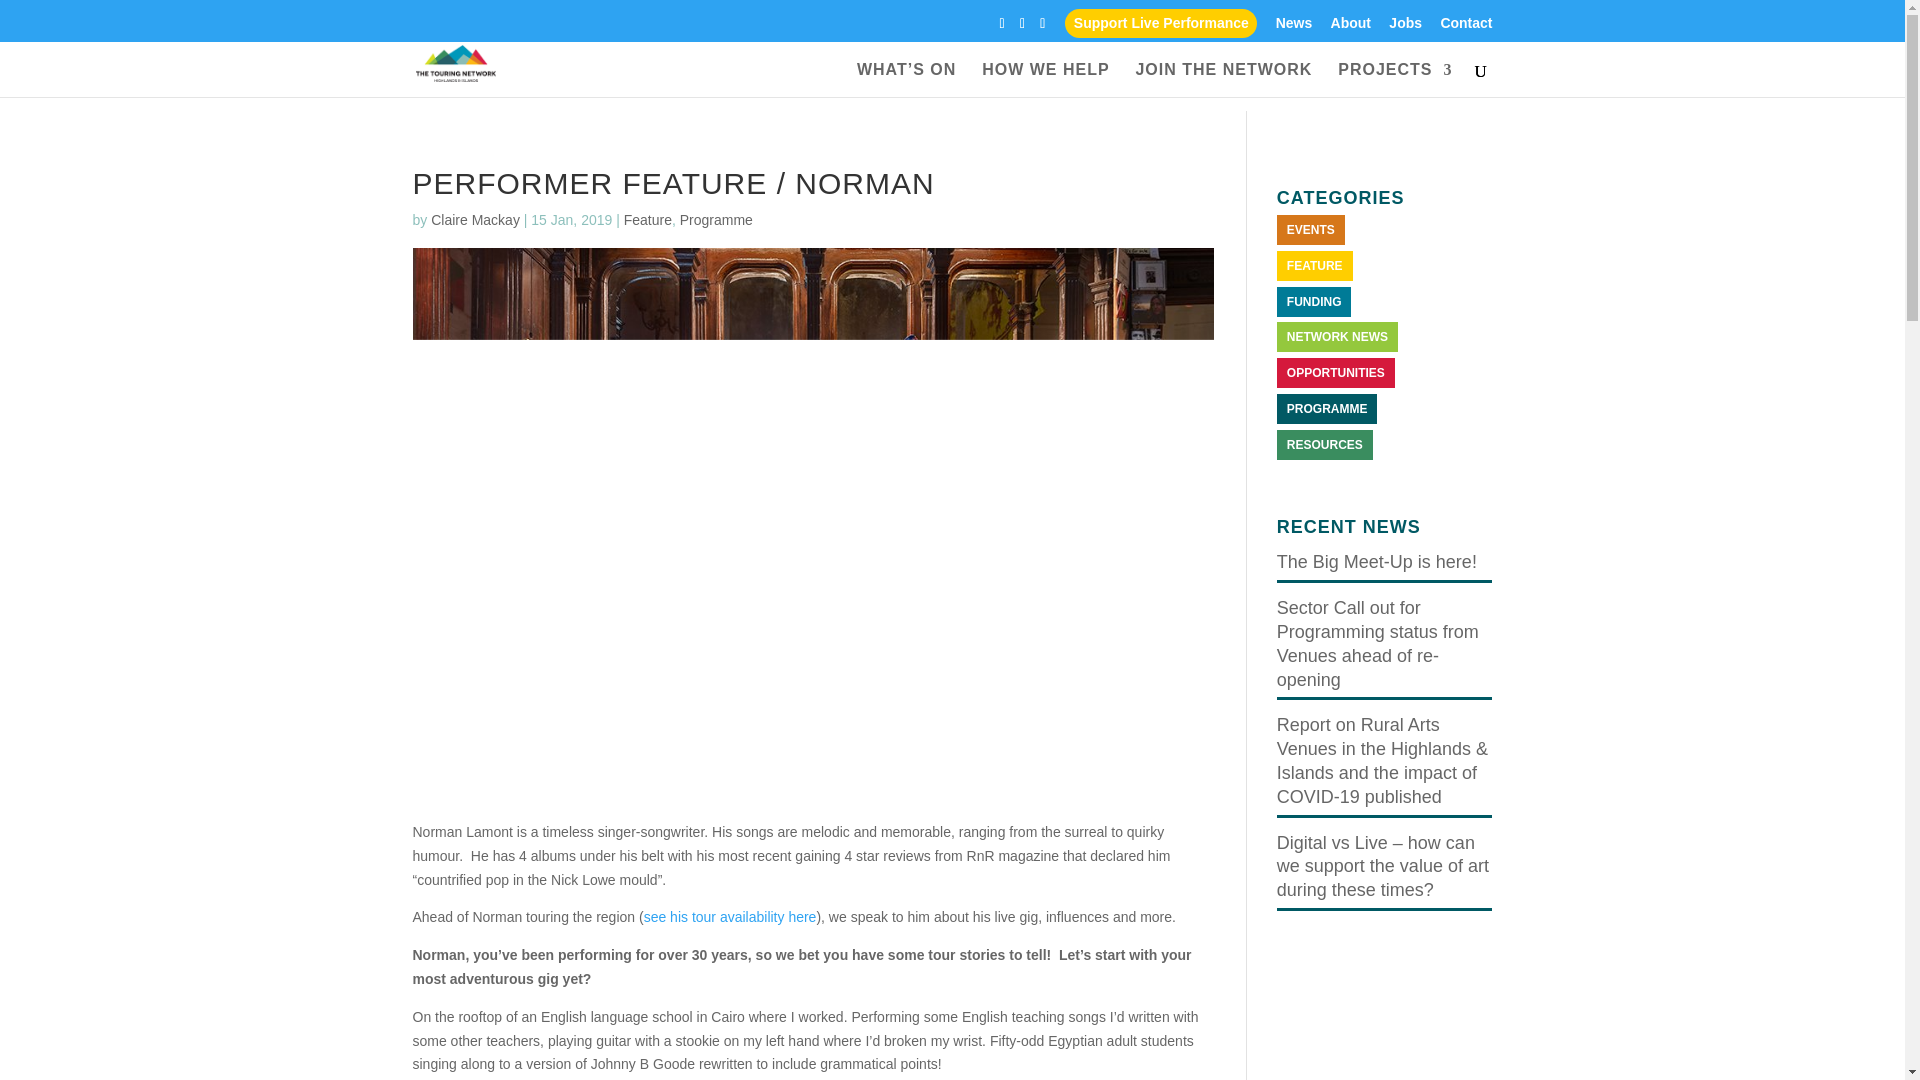  What do you see at coordinates (716, 219) in the screenshot?
I see `Programme` at bounding box center [716, 219].